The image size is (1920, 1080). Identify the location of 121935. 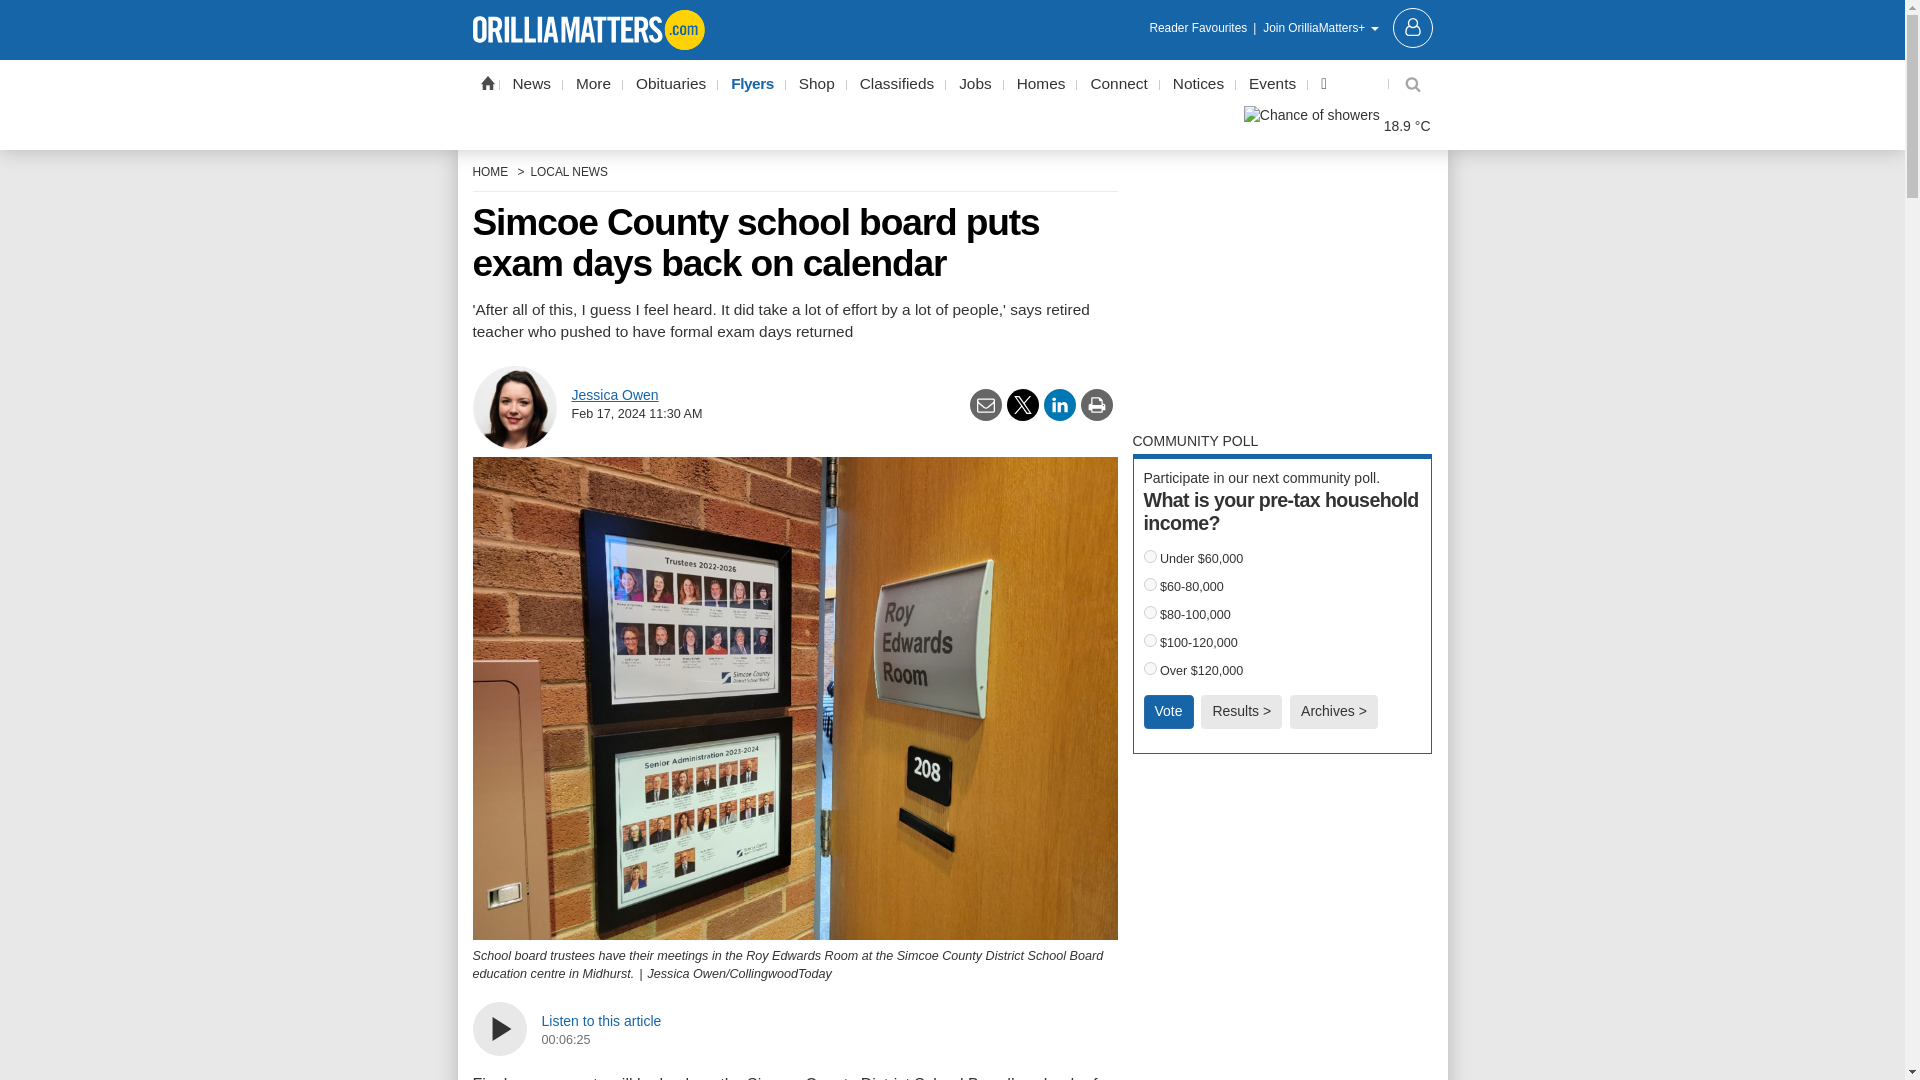
(1150, 668).